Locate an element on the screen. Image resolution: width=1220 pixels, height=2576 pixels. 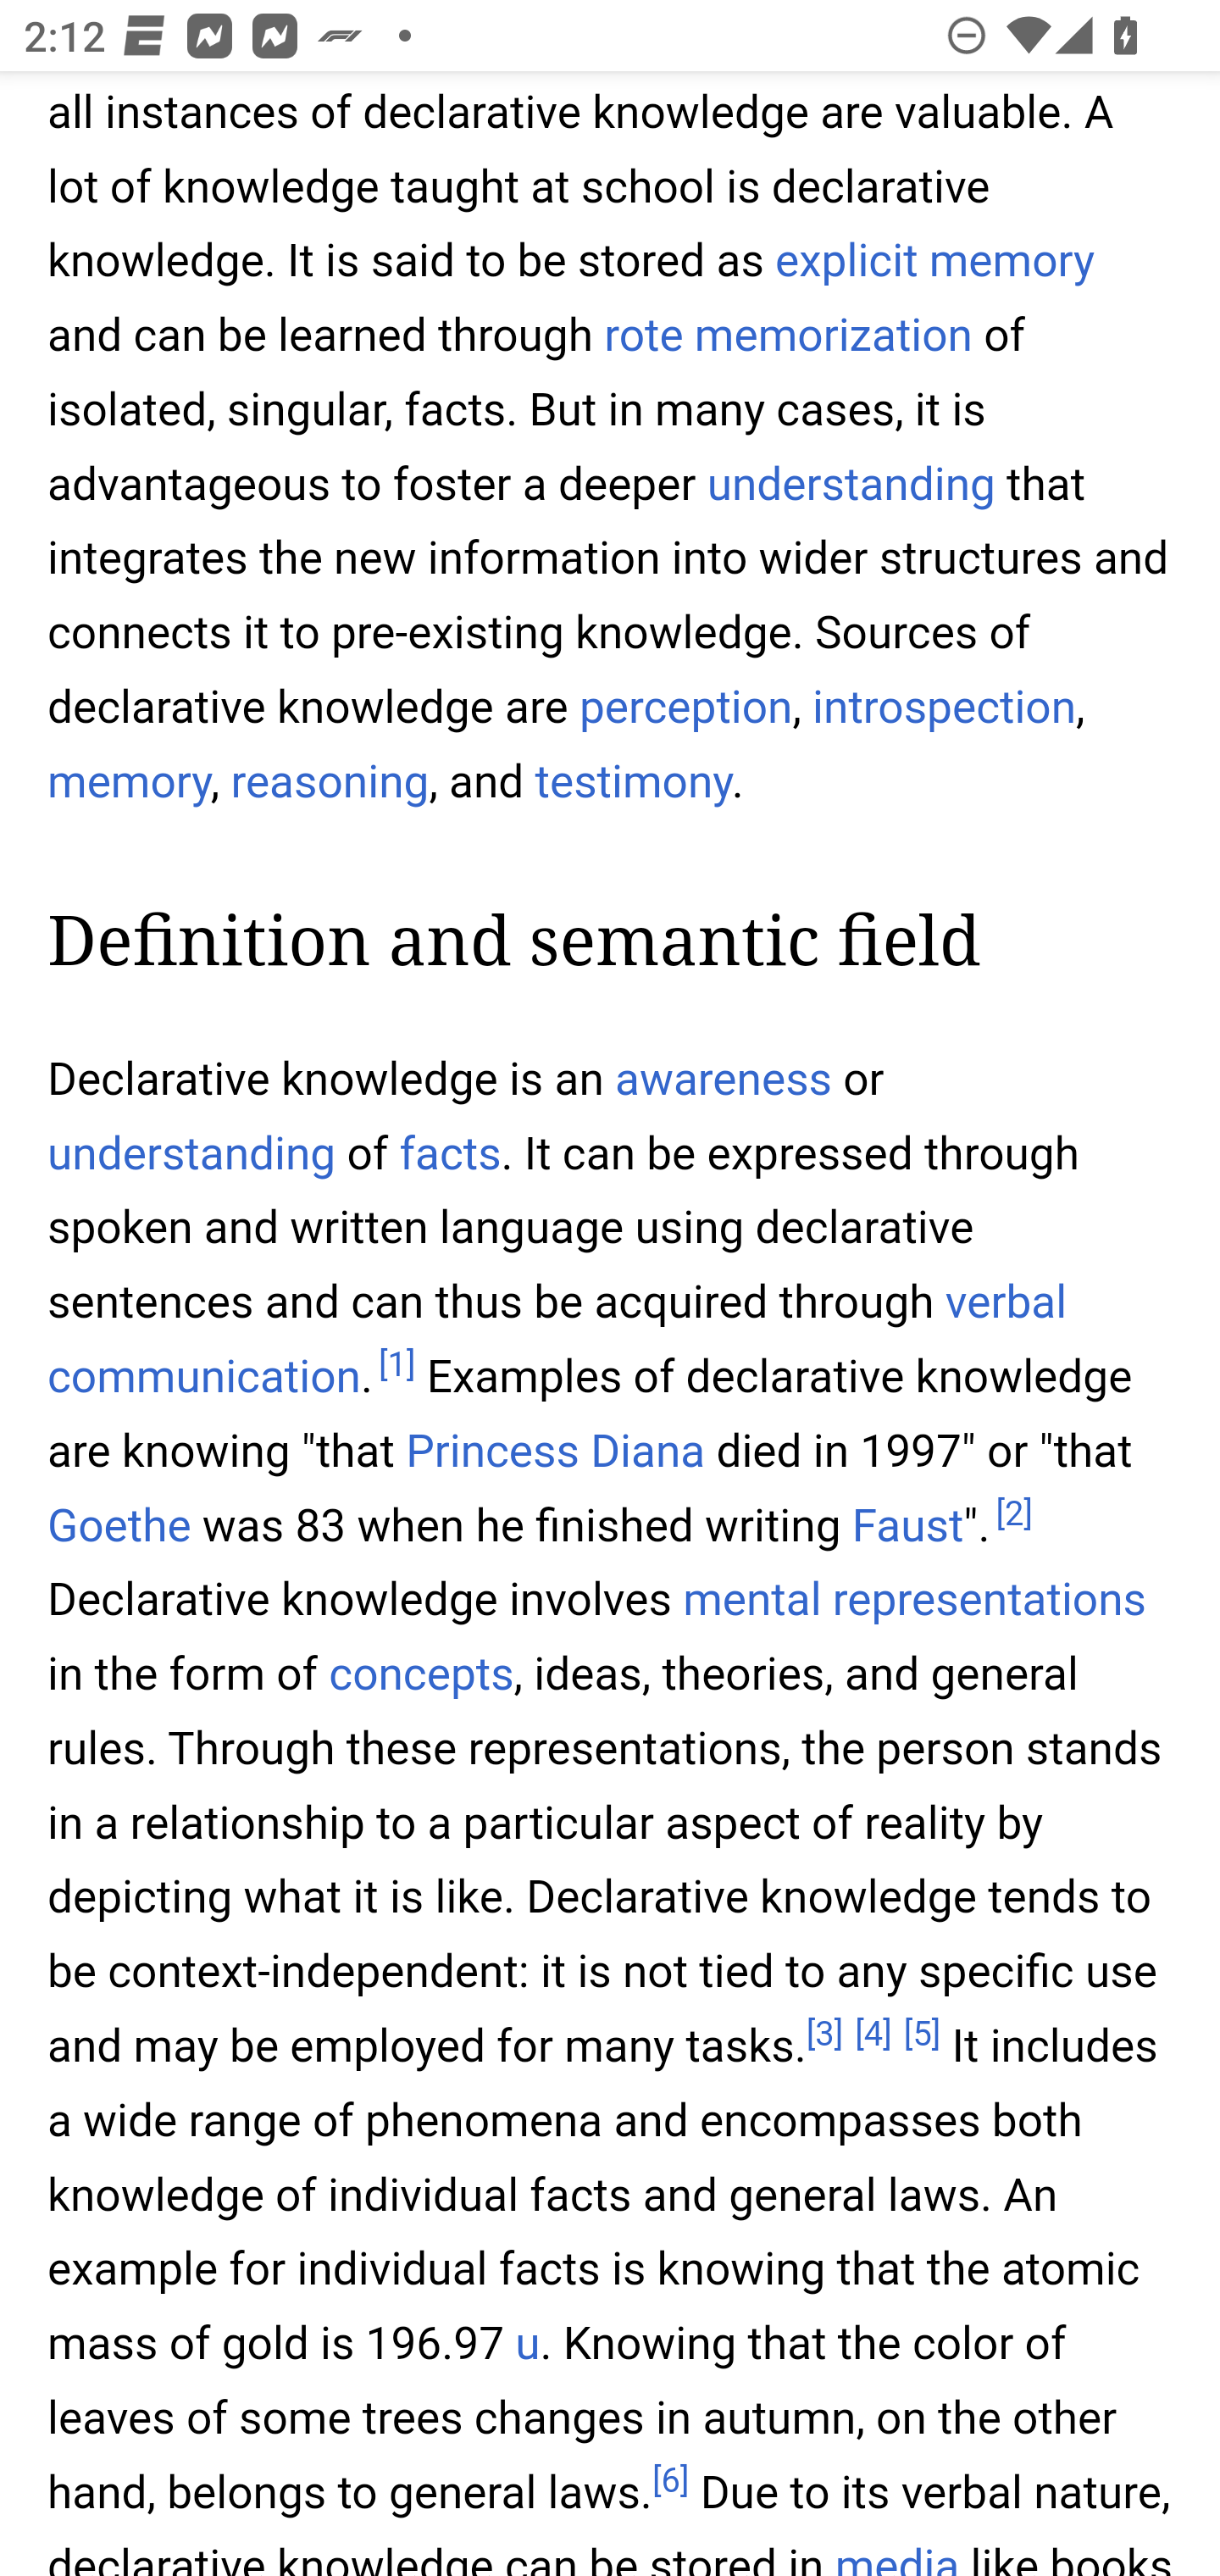
understanding is located at coordinates (851, 486).